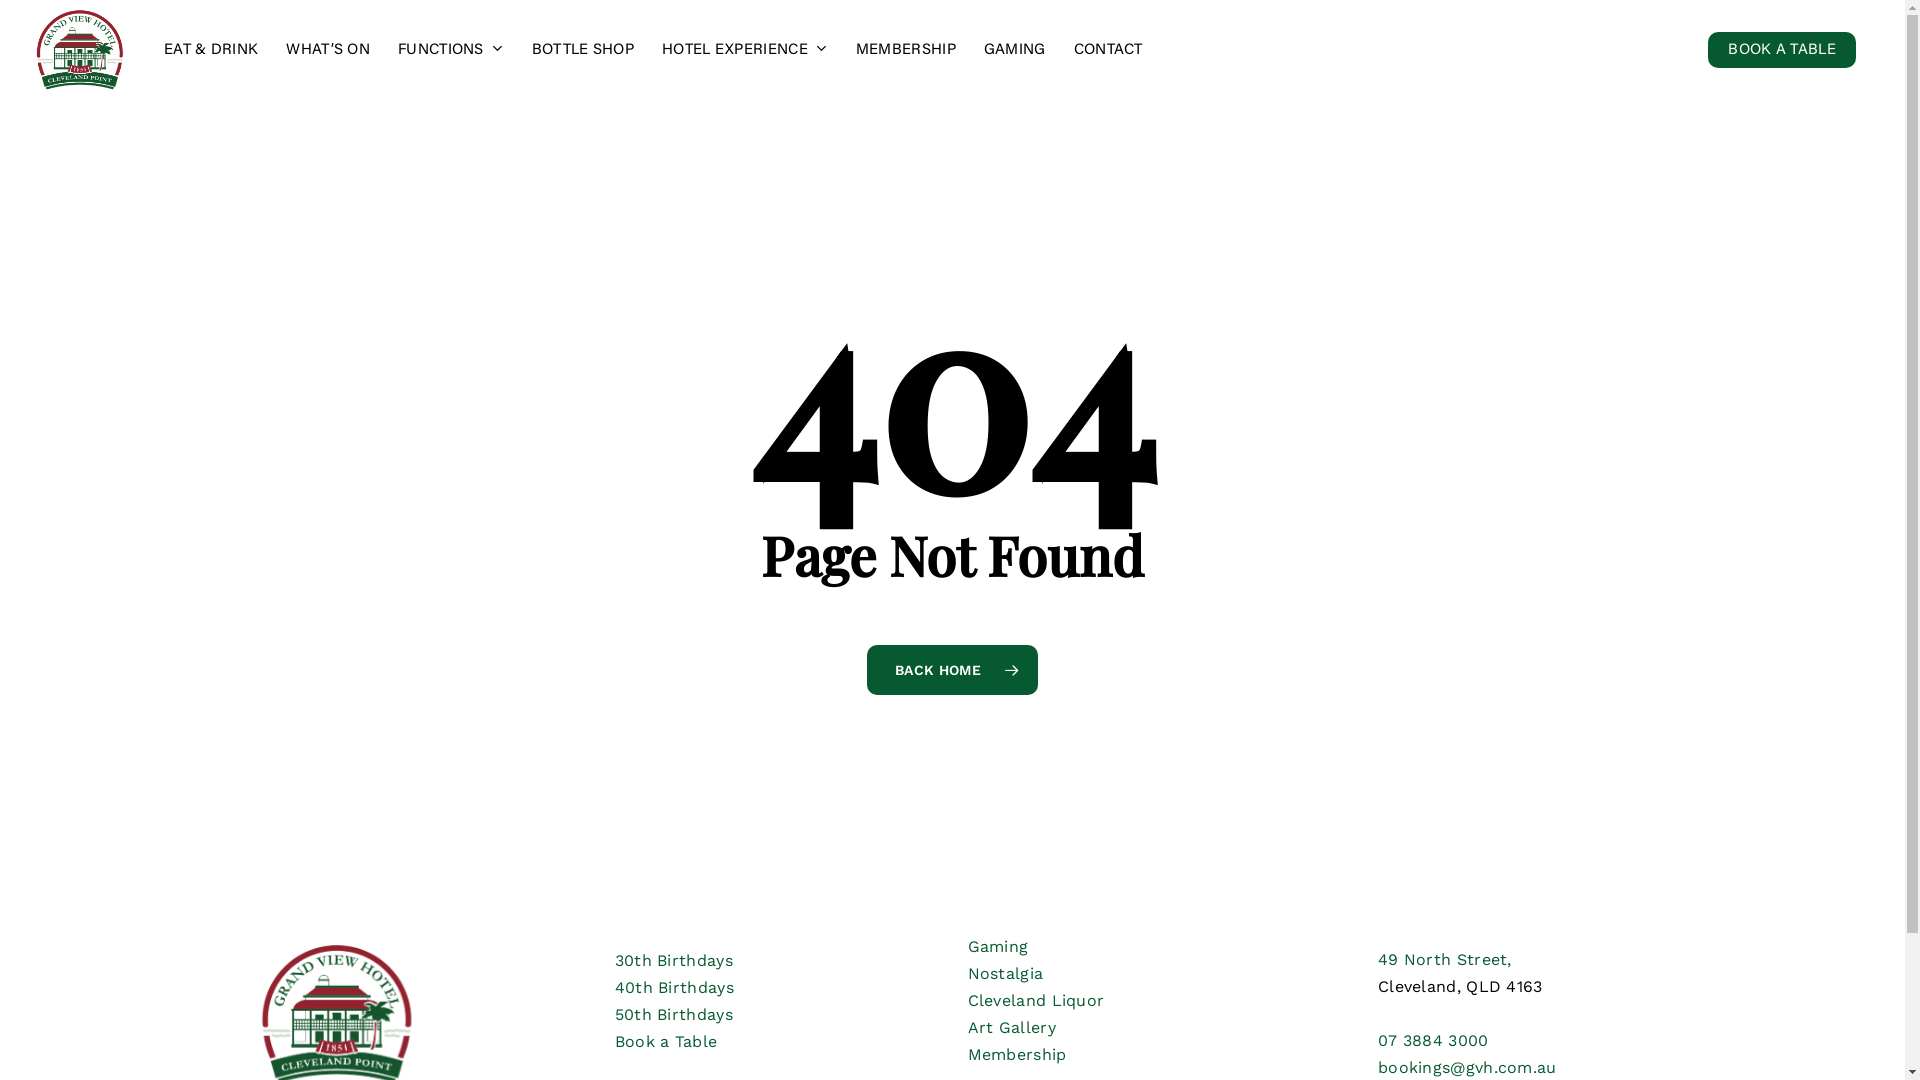  I want to click on HOTEL EXPERIENCE, so click(745, 50).